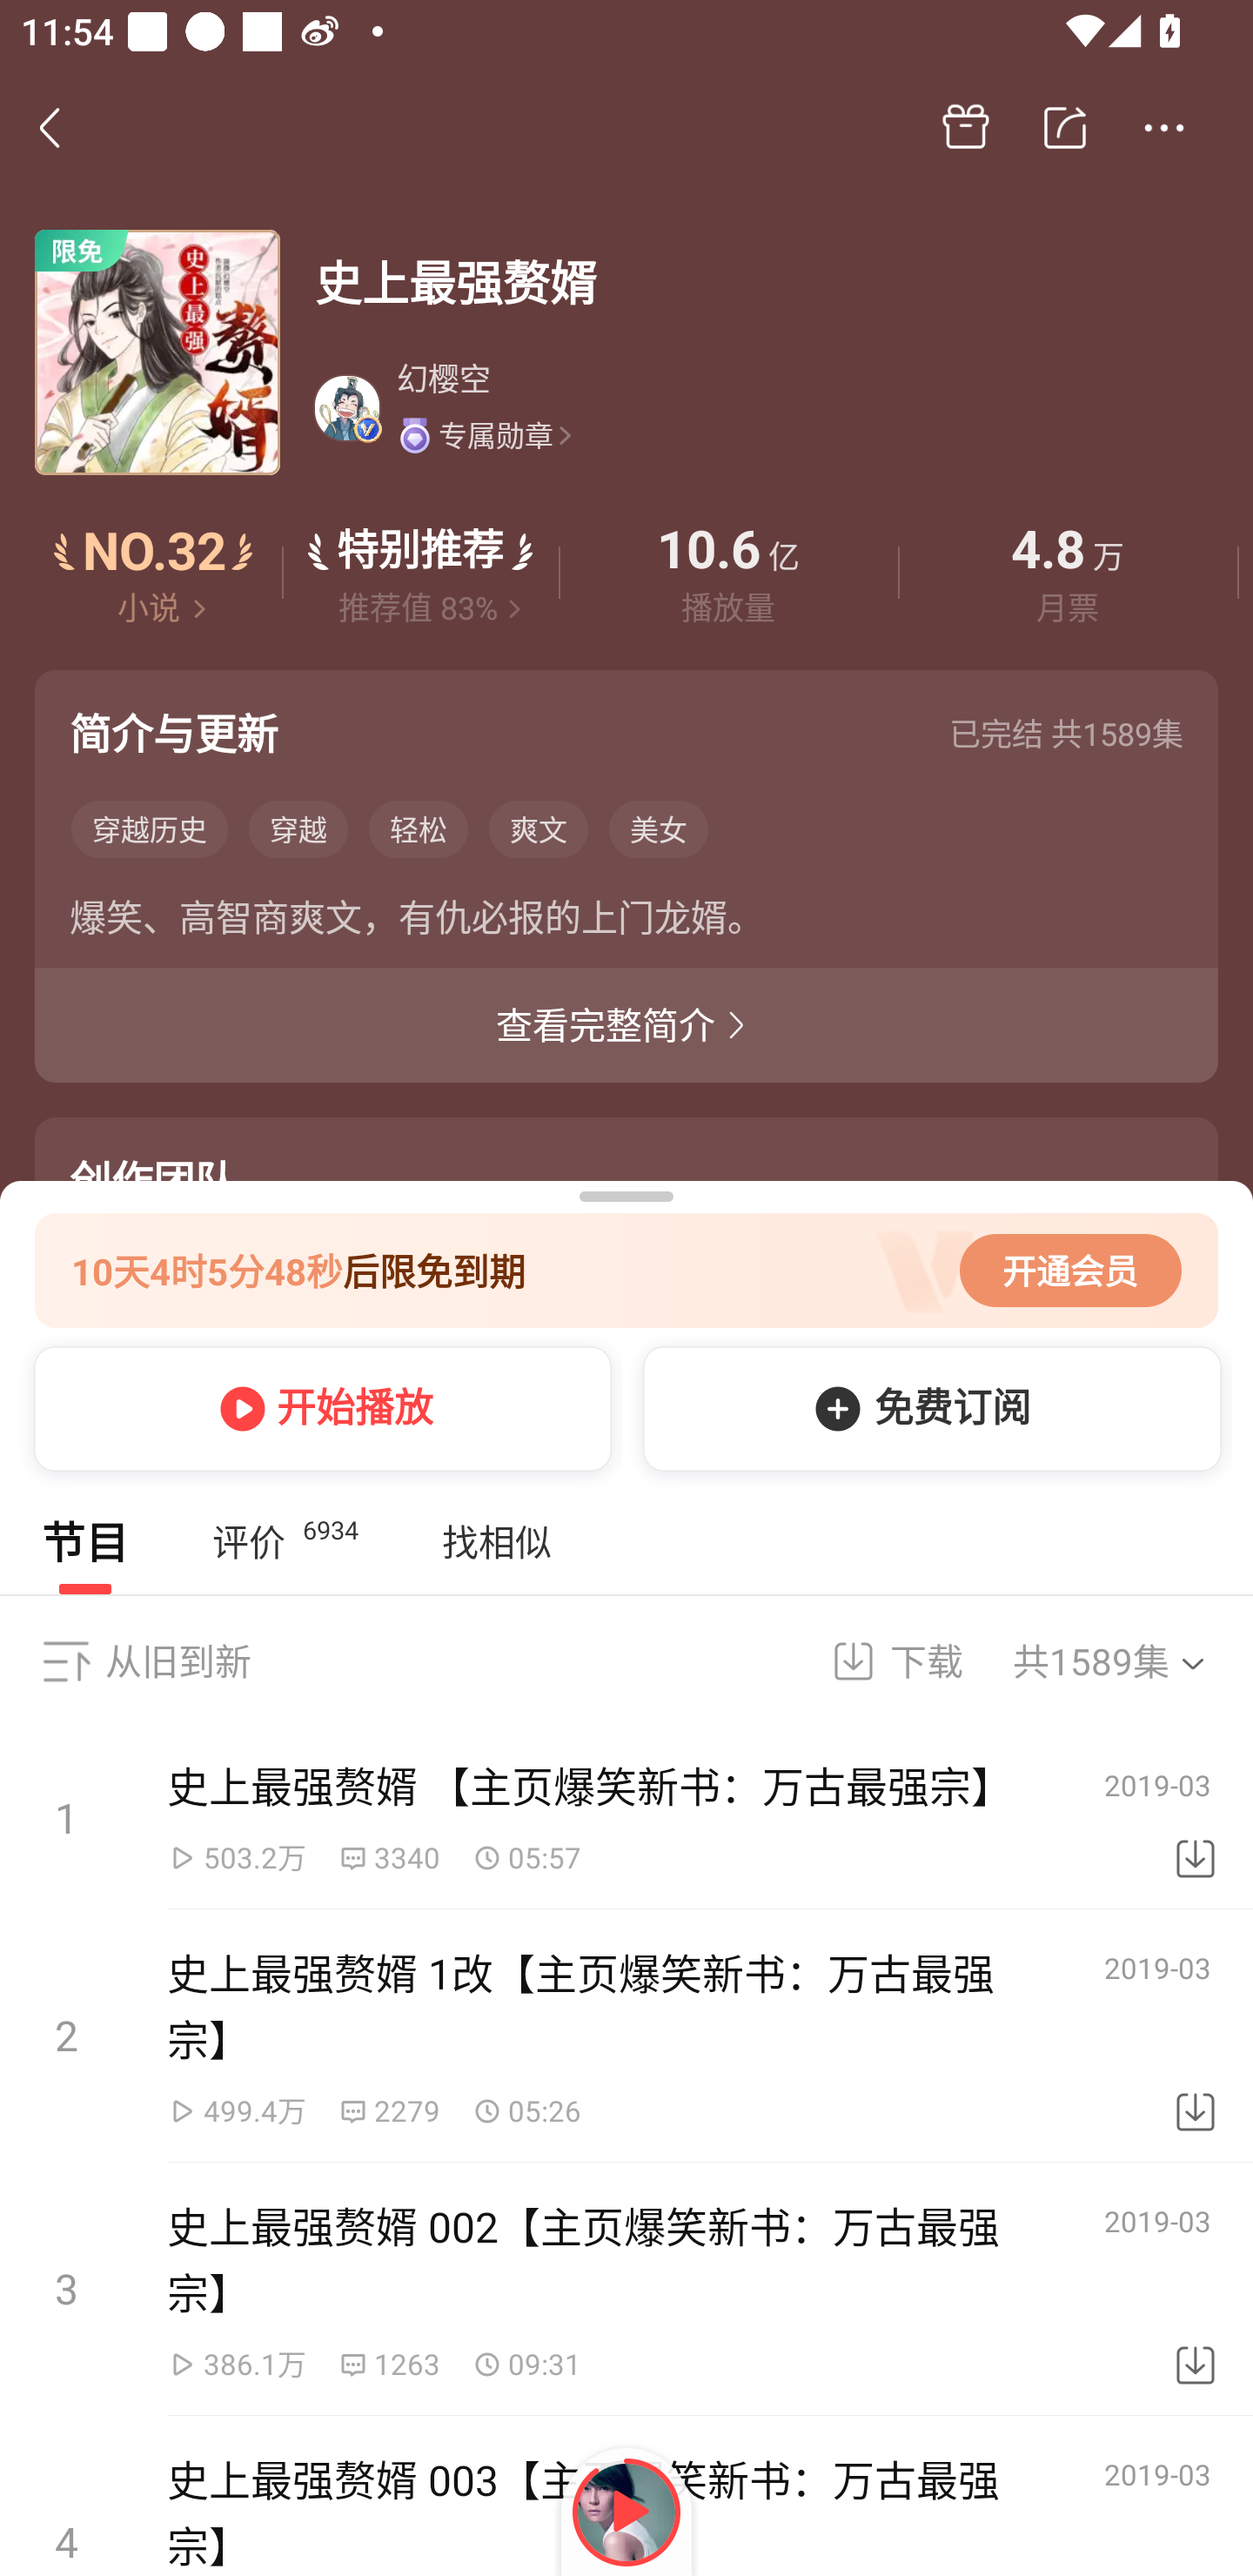 The width and height of the screenshot is (1253, 2576). I want to click on 史上最强赘婿, so click(766, 282).